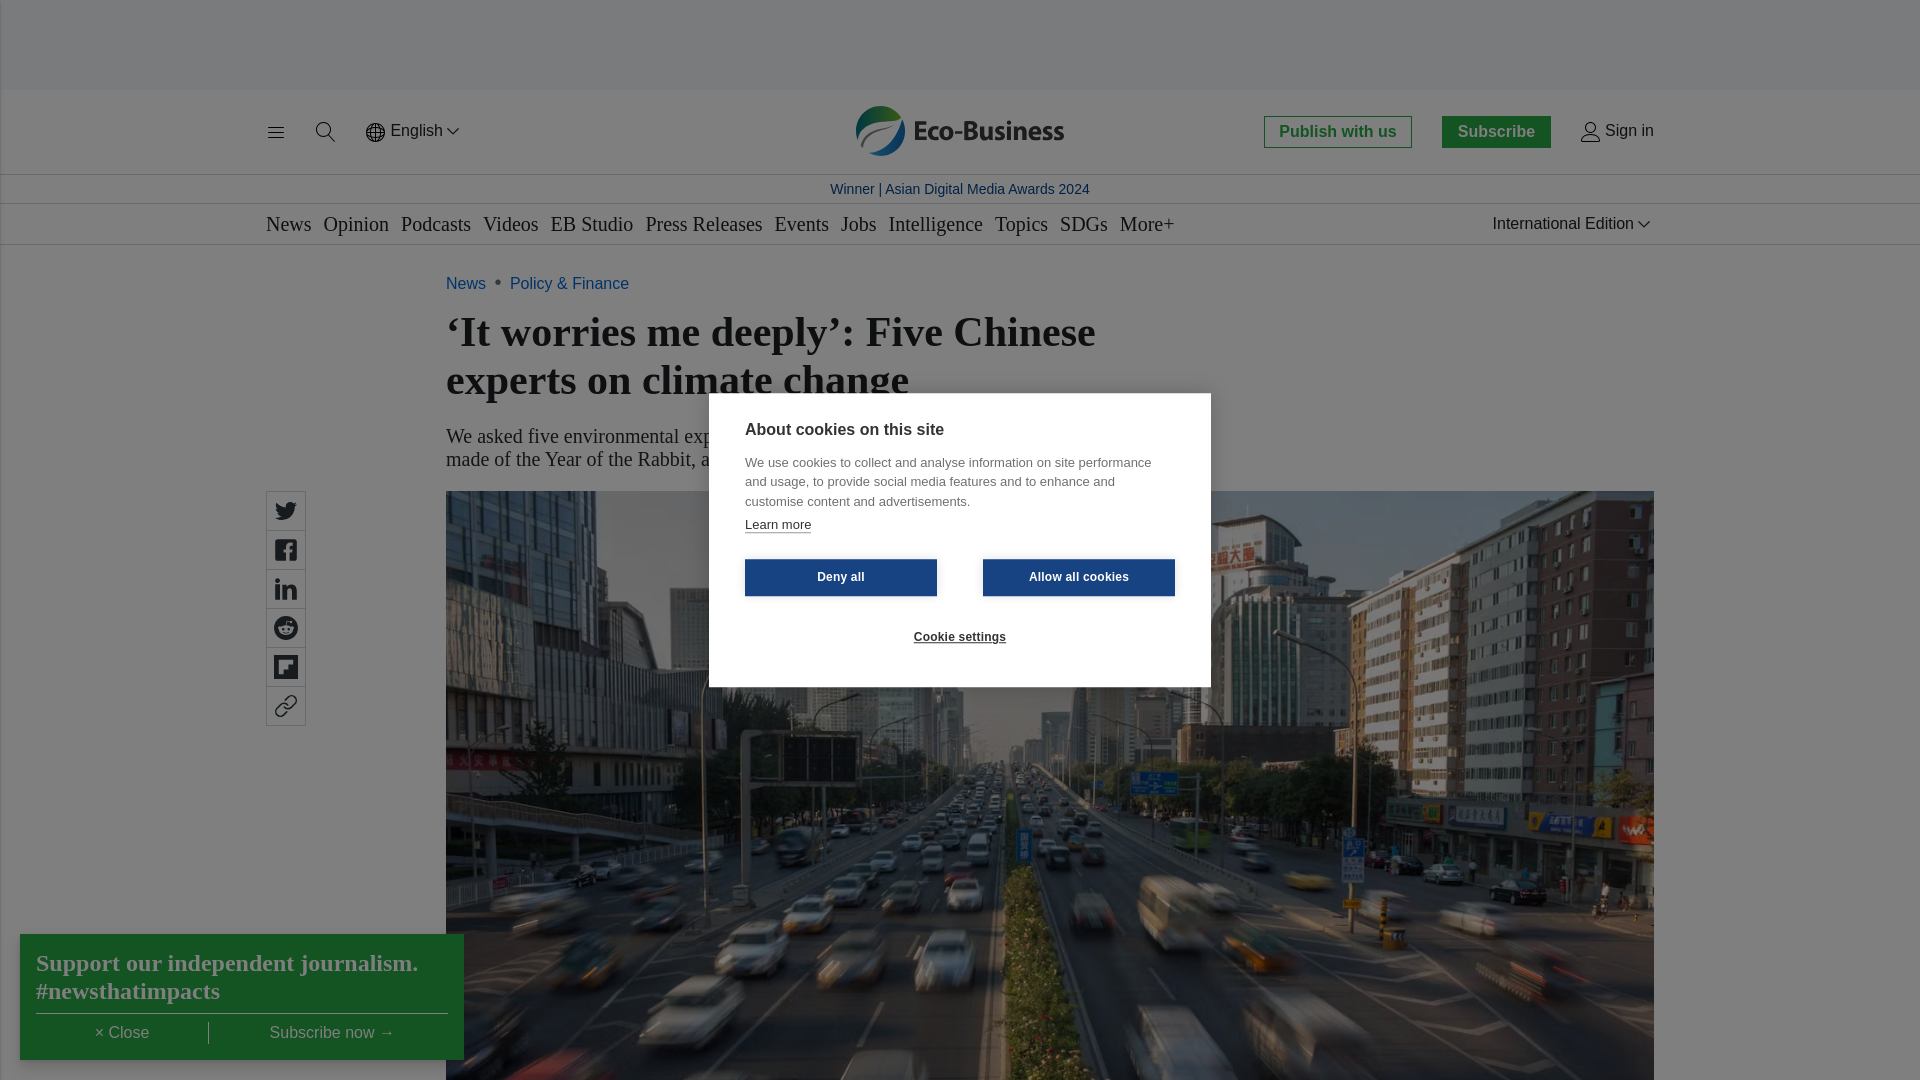 The width and height of the screenshot is (1920, 1080). Describe the element at coordinates (840, 578) in the screenshot. I see `Deny all` at that location.